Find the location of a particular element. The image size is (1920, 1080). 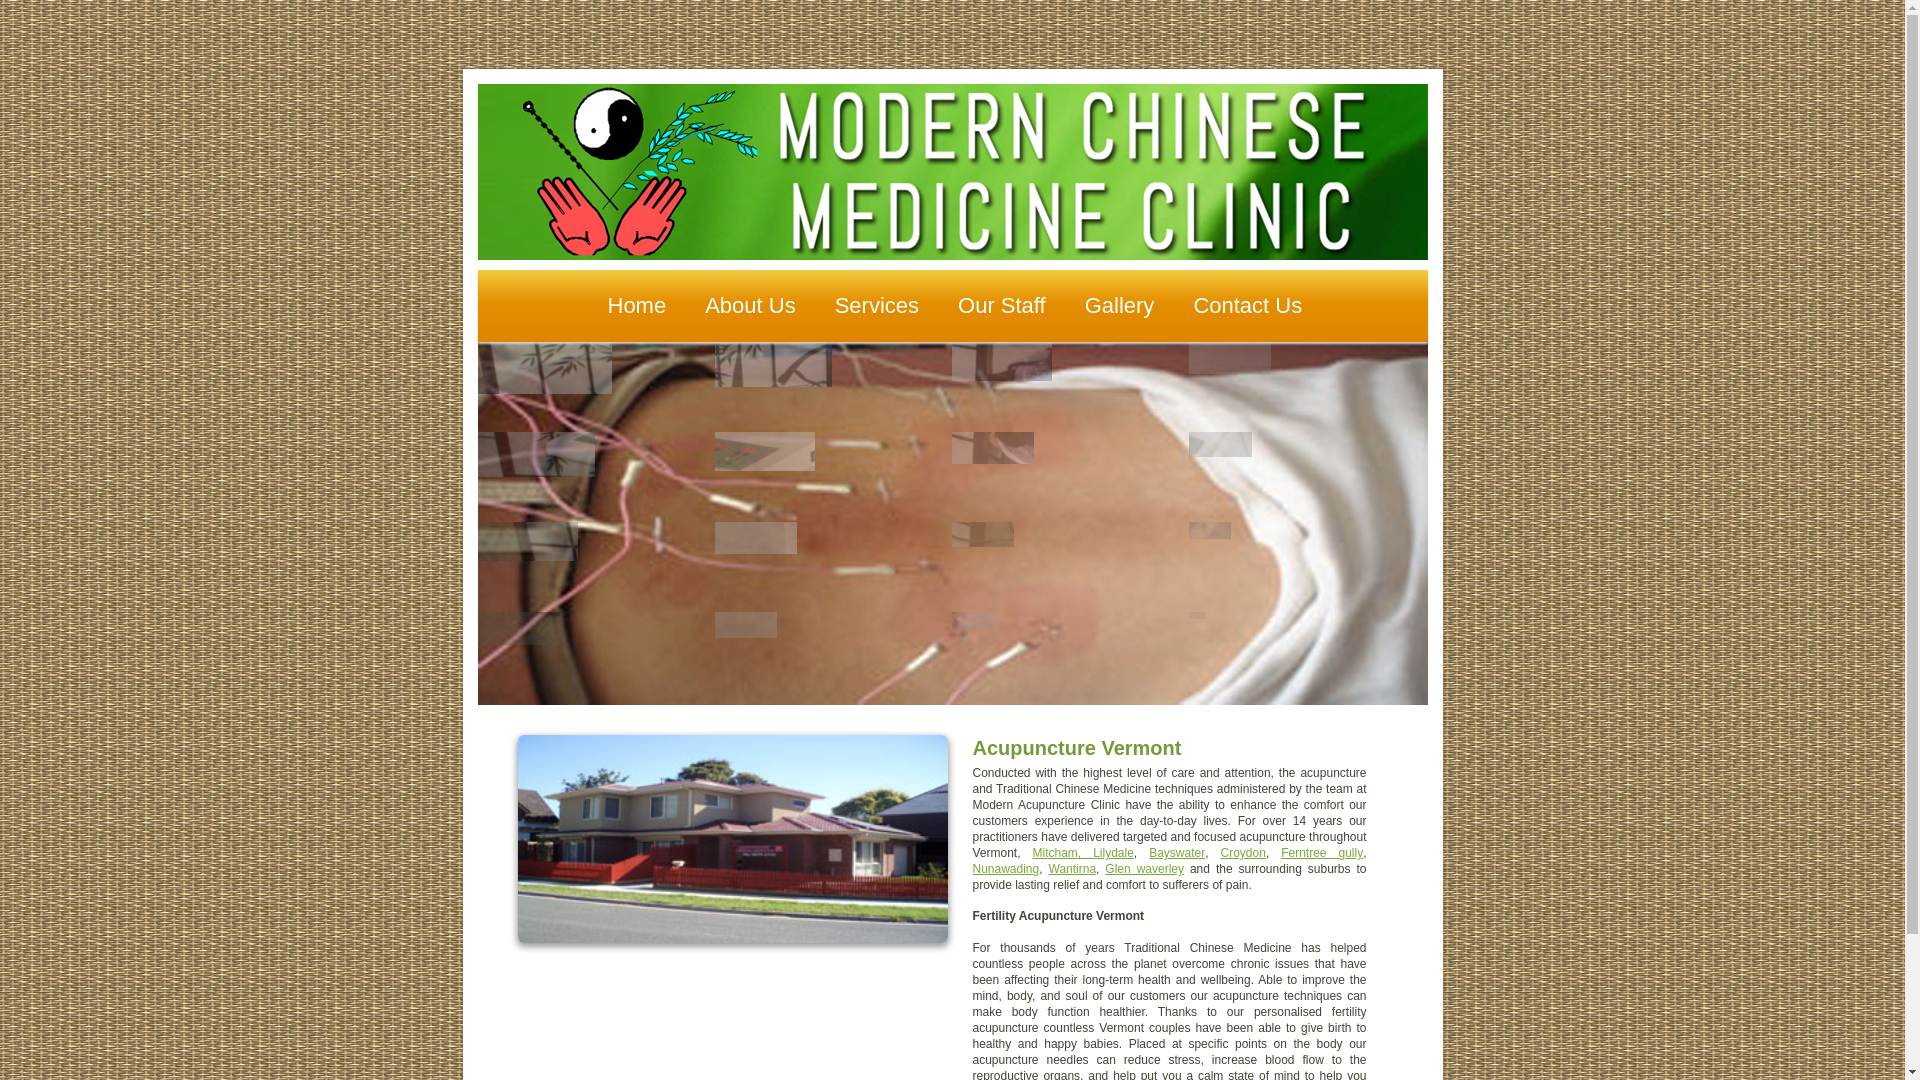

Services is located at coordinates (877, 306).